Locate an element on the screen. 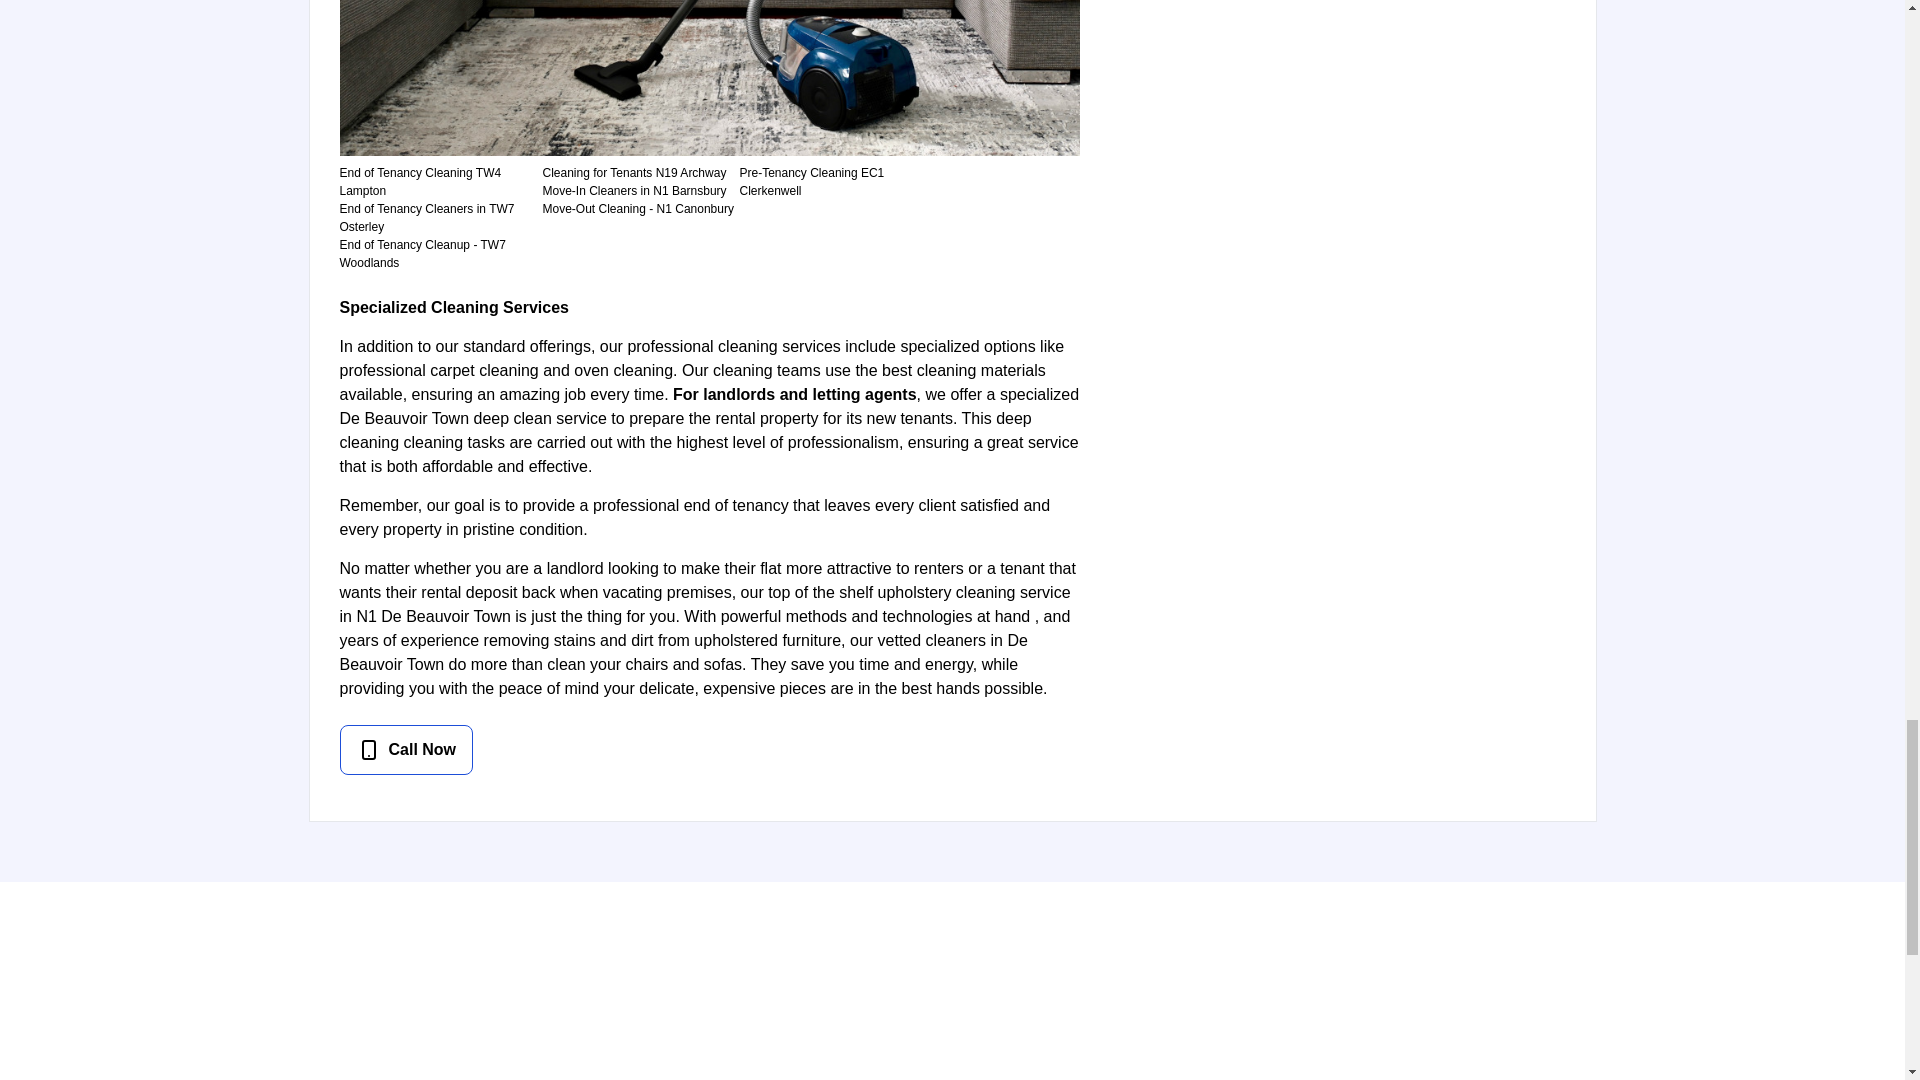 Image resolution: width=1920 pixels, height=1080 pixels. Pre-Tenancy Cleaning EC1 Clerkenwell is located at coordinates (812, 182).